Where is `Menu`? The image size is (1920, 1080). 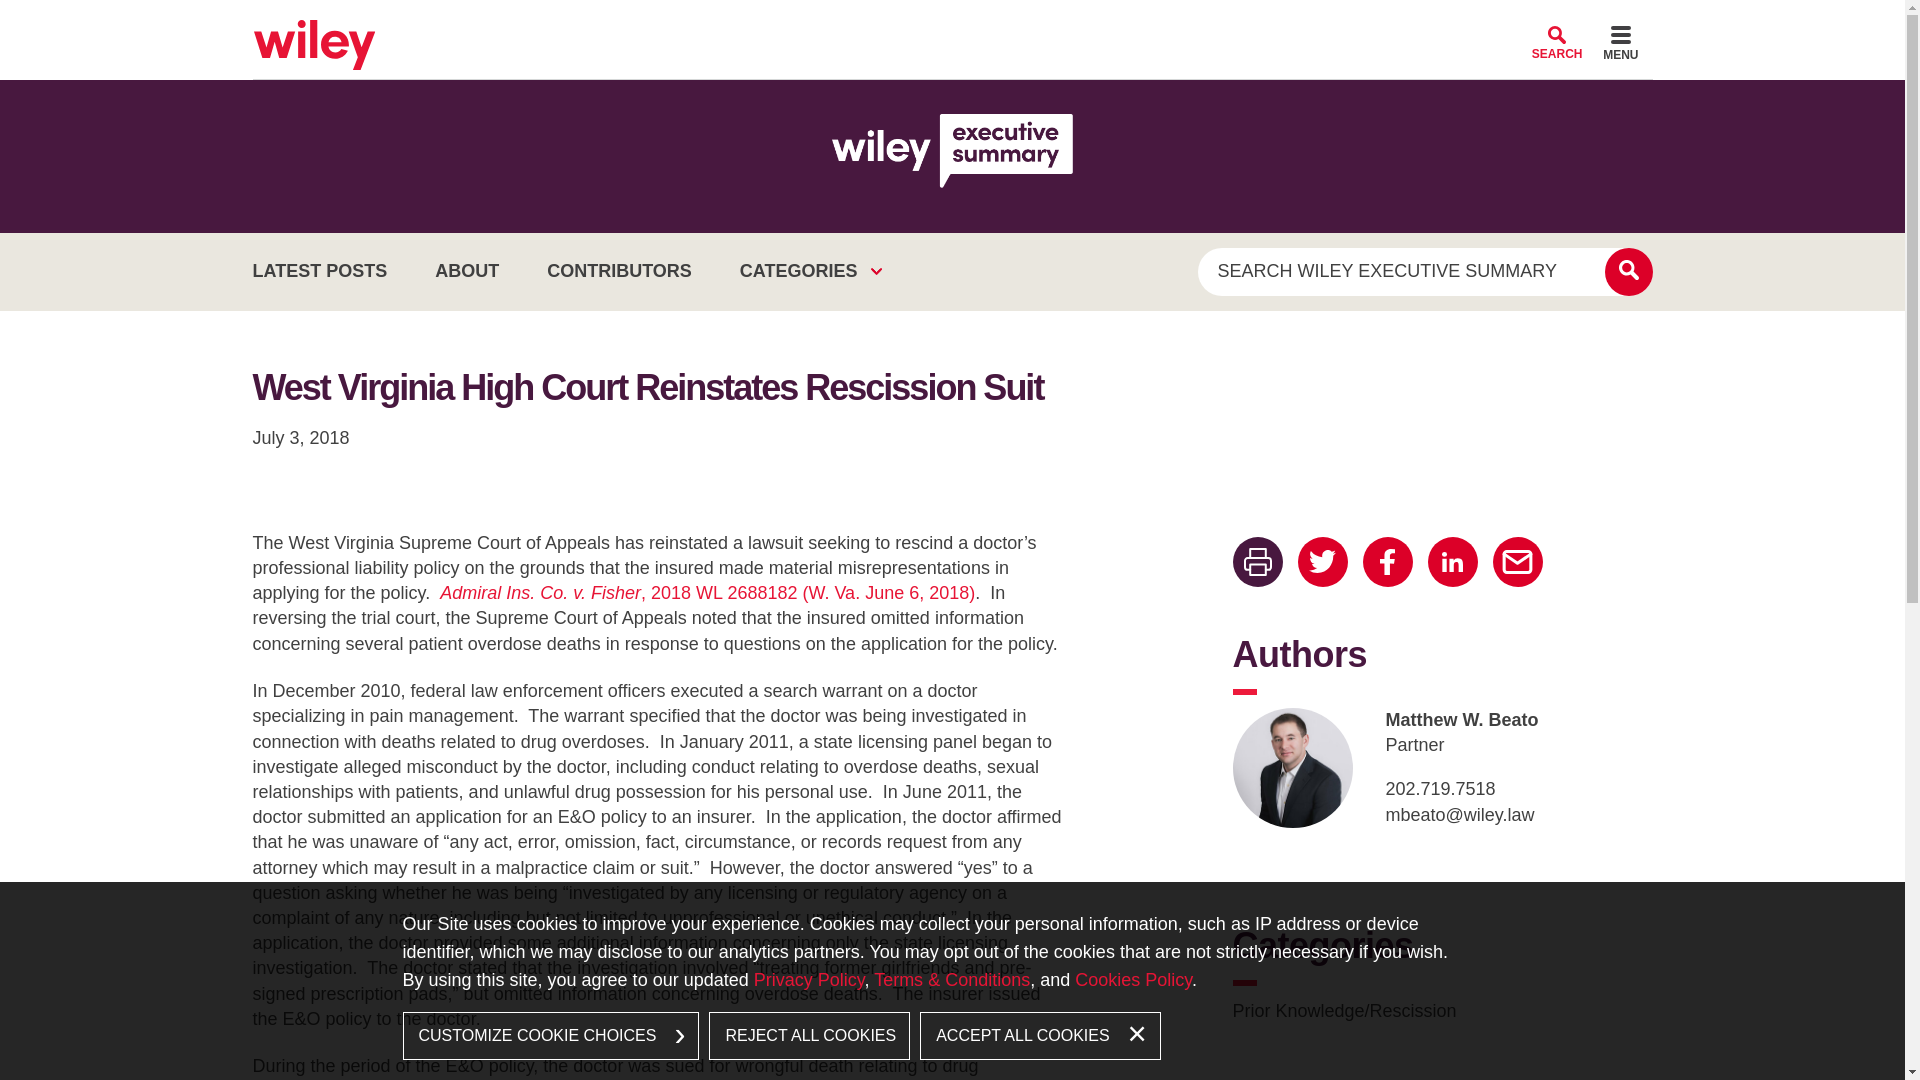 Menu is located at coordinates (892, 22).